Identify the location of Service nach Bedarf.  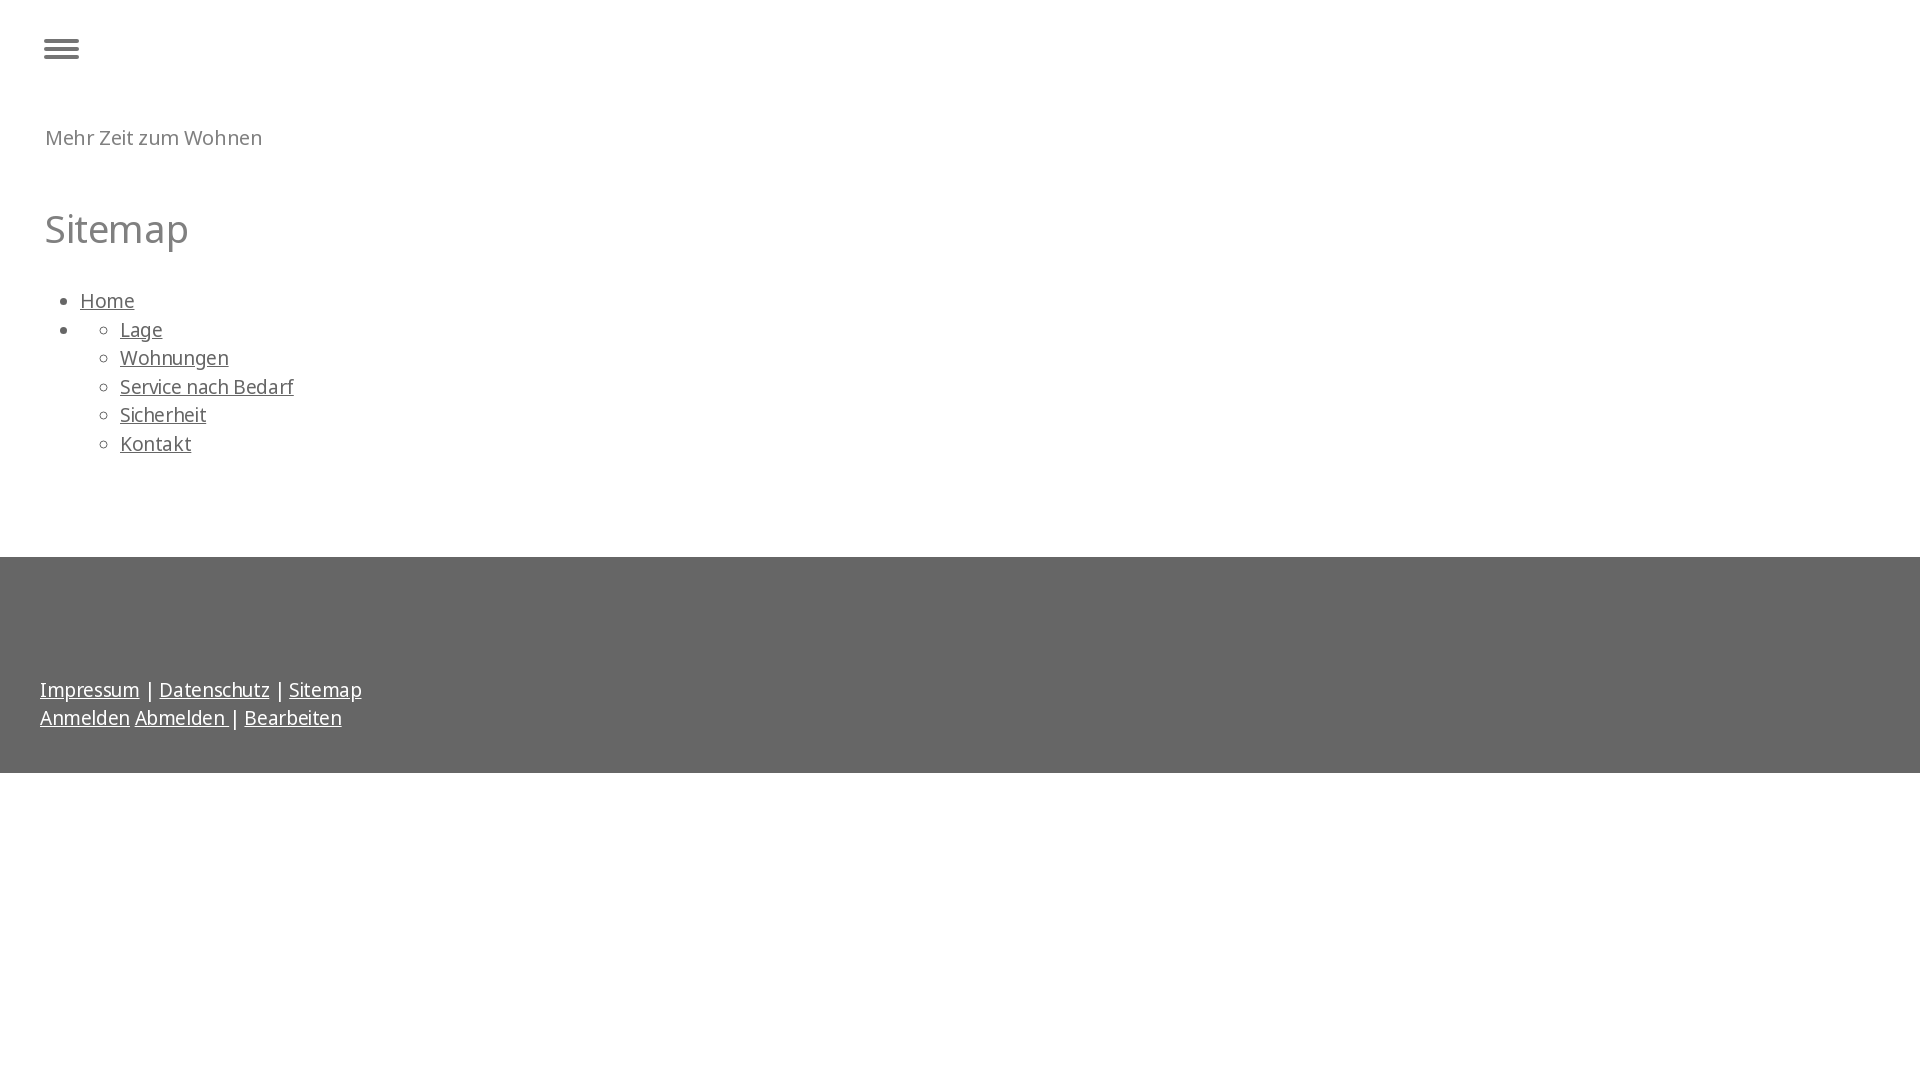
(207, 386).